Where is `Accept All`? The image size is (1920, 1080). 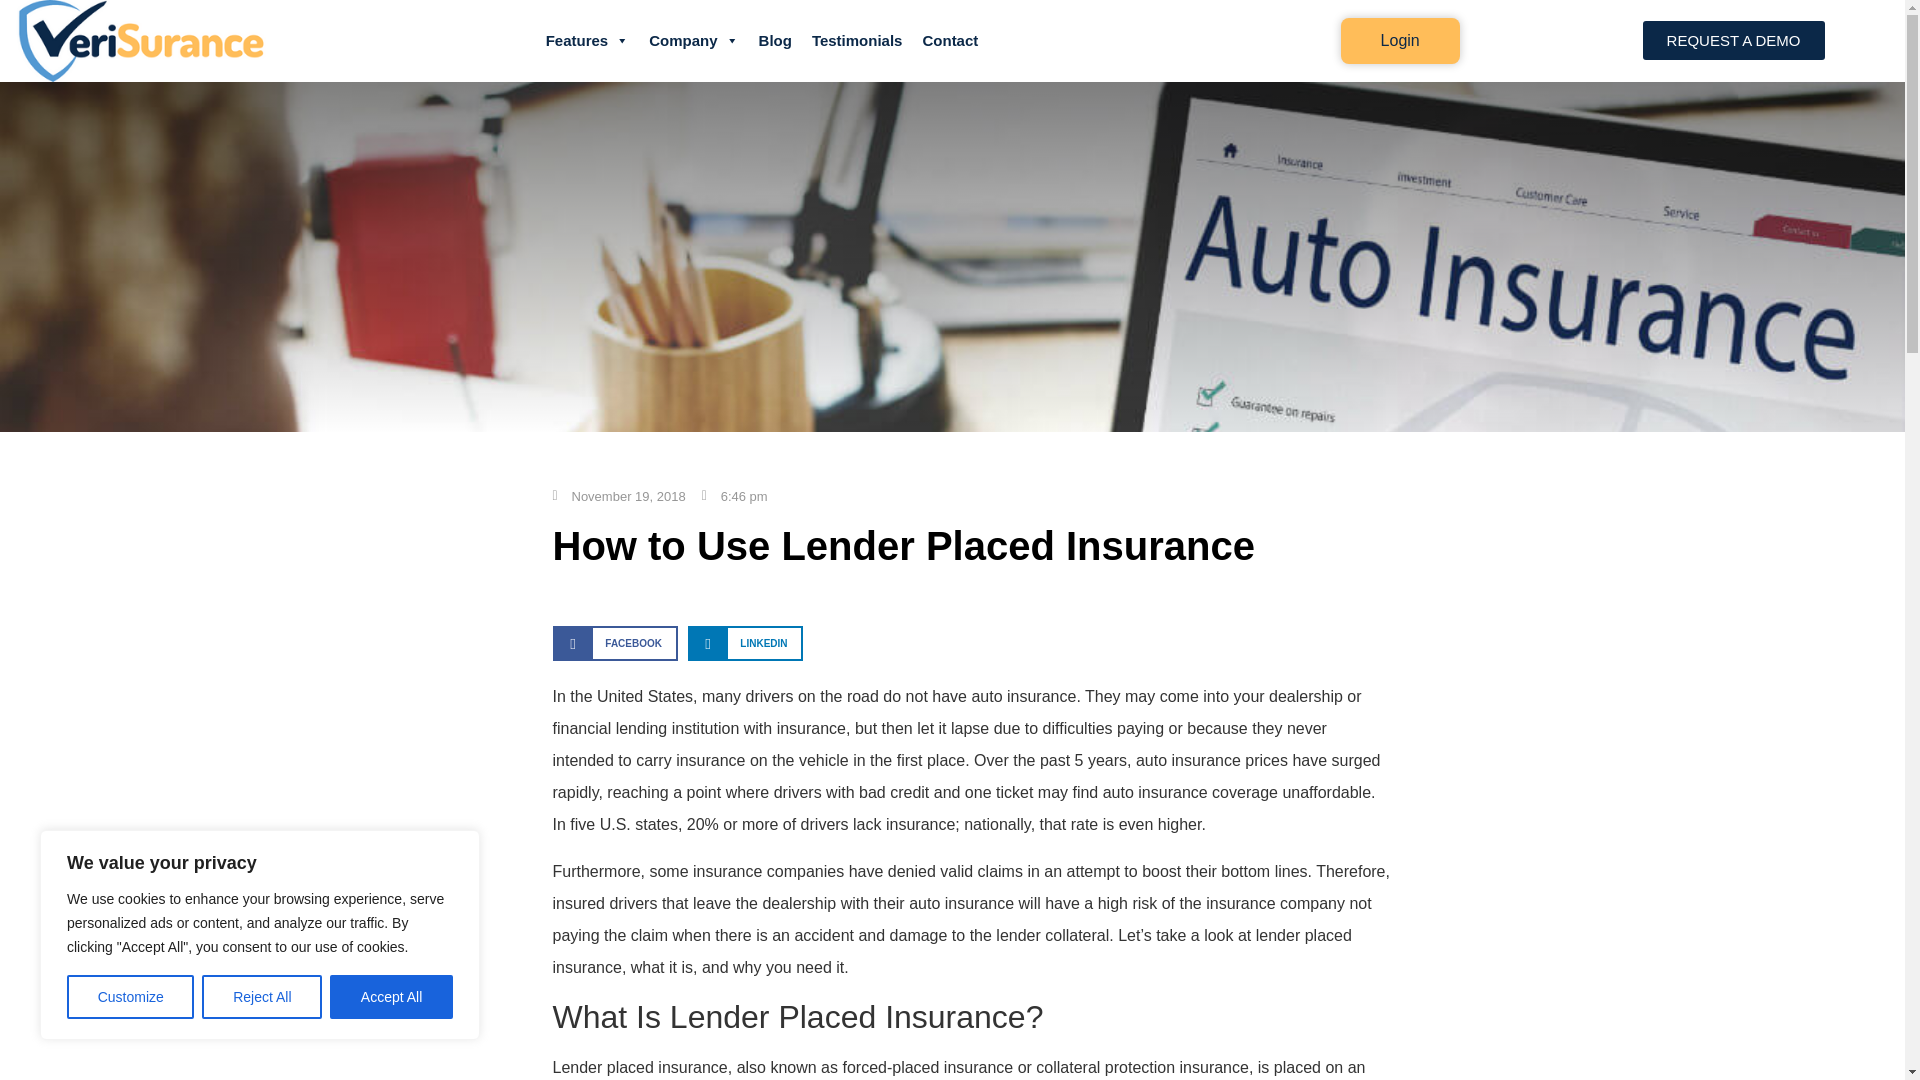
Accept All is located at coordinates (392, 997).